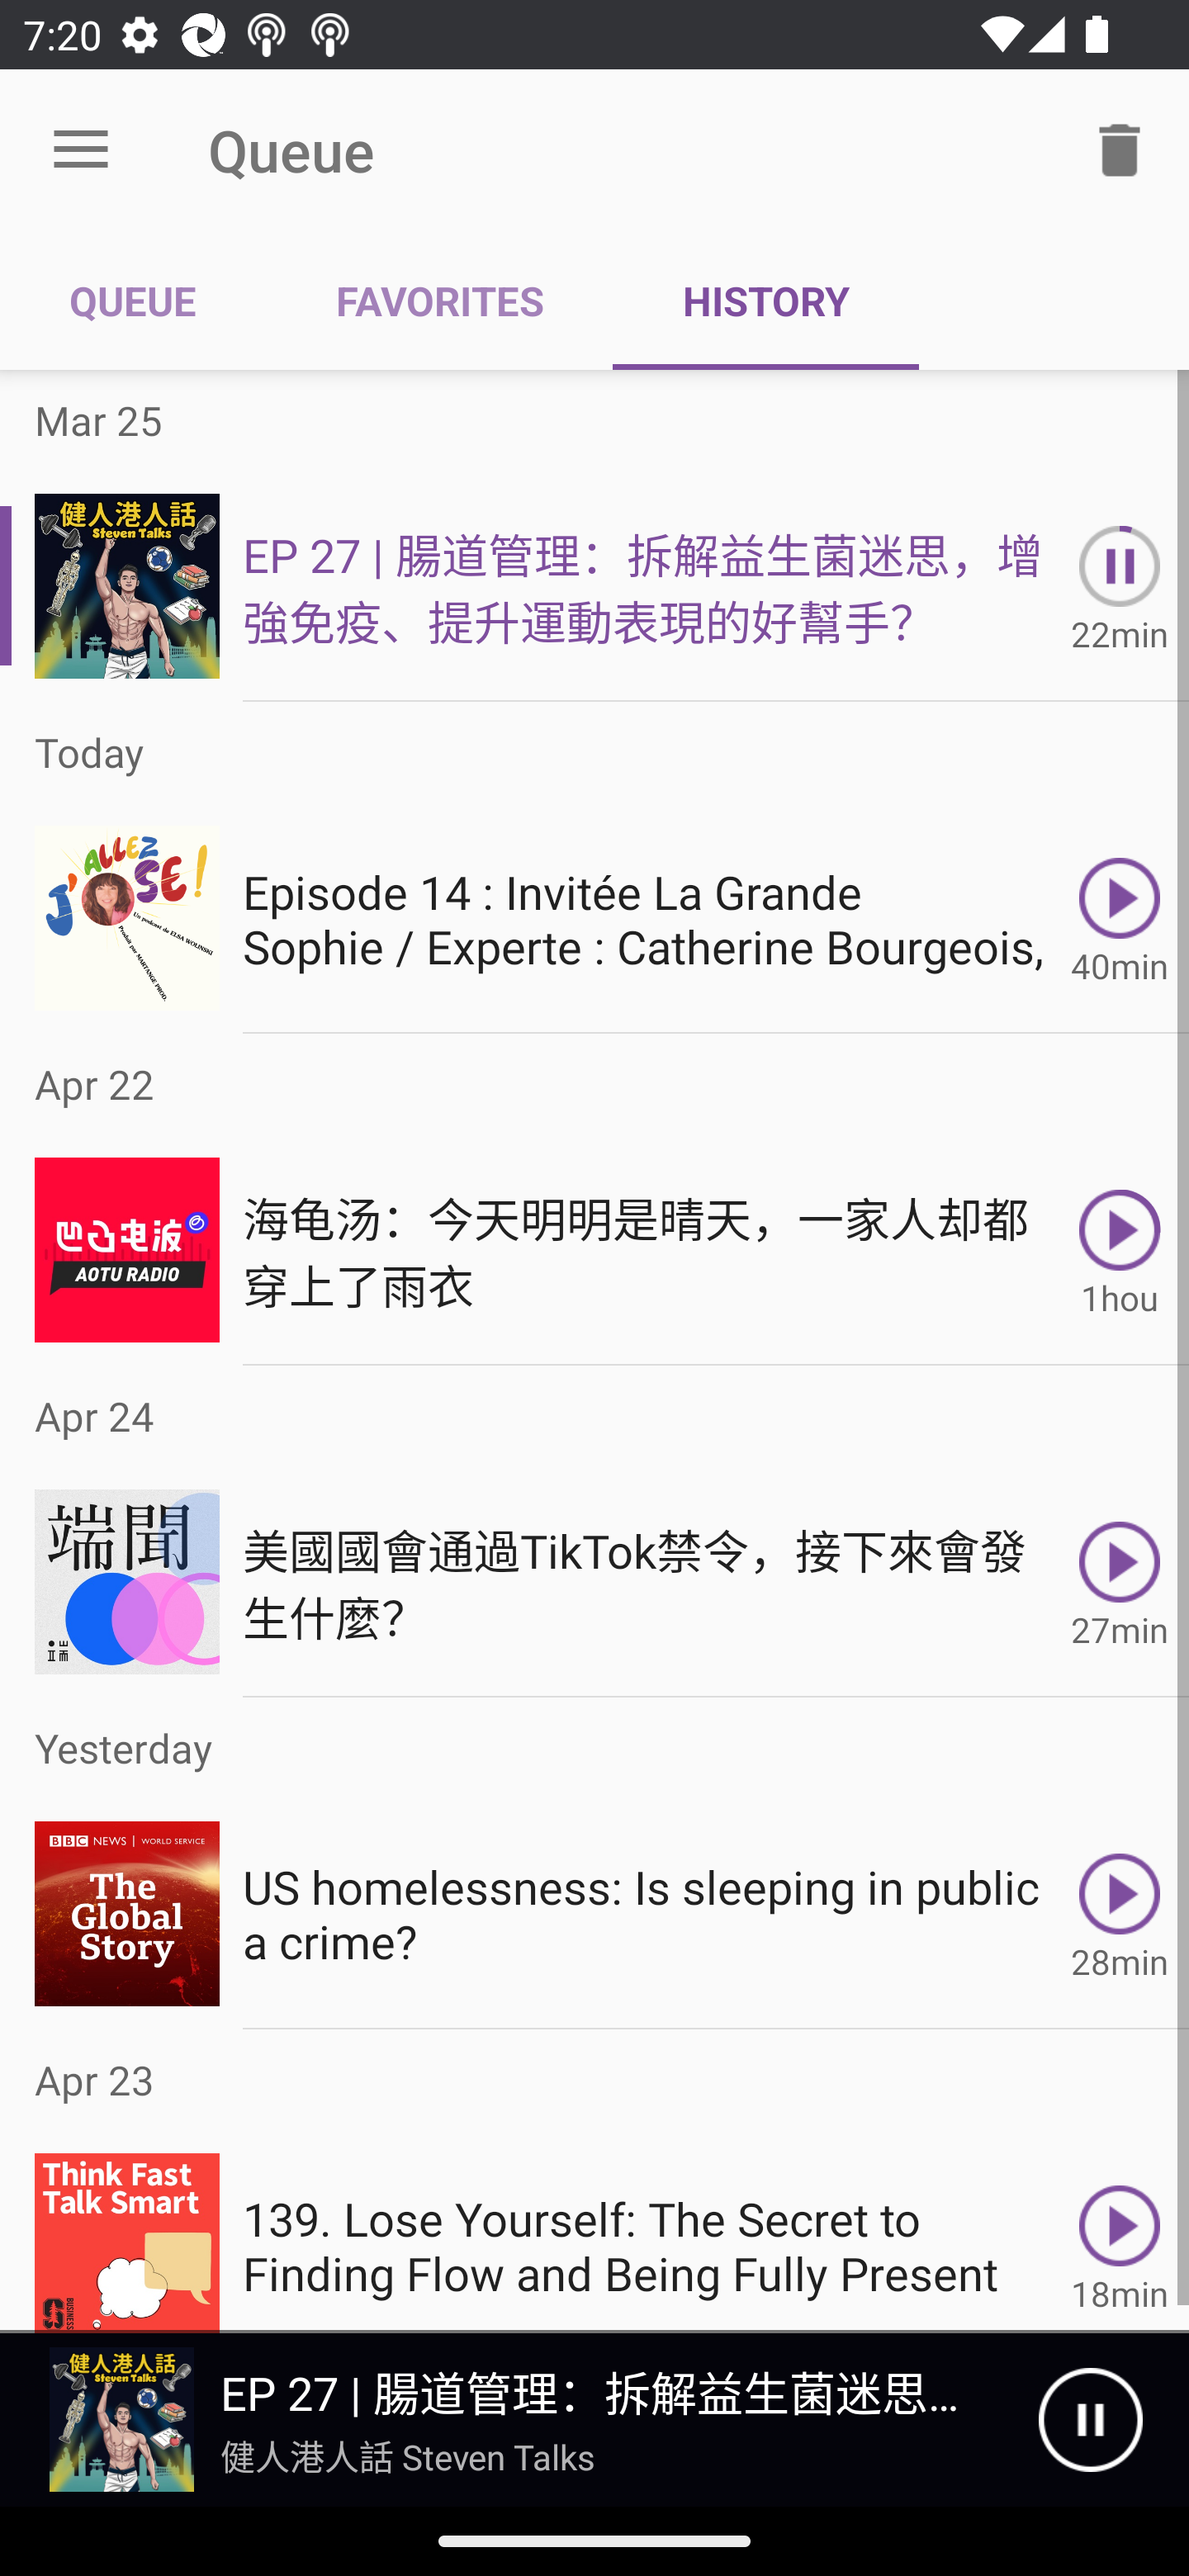  I want to click on Play 1hou, so click(1120, 1248).